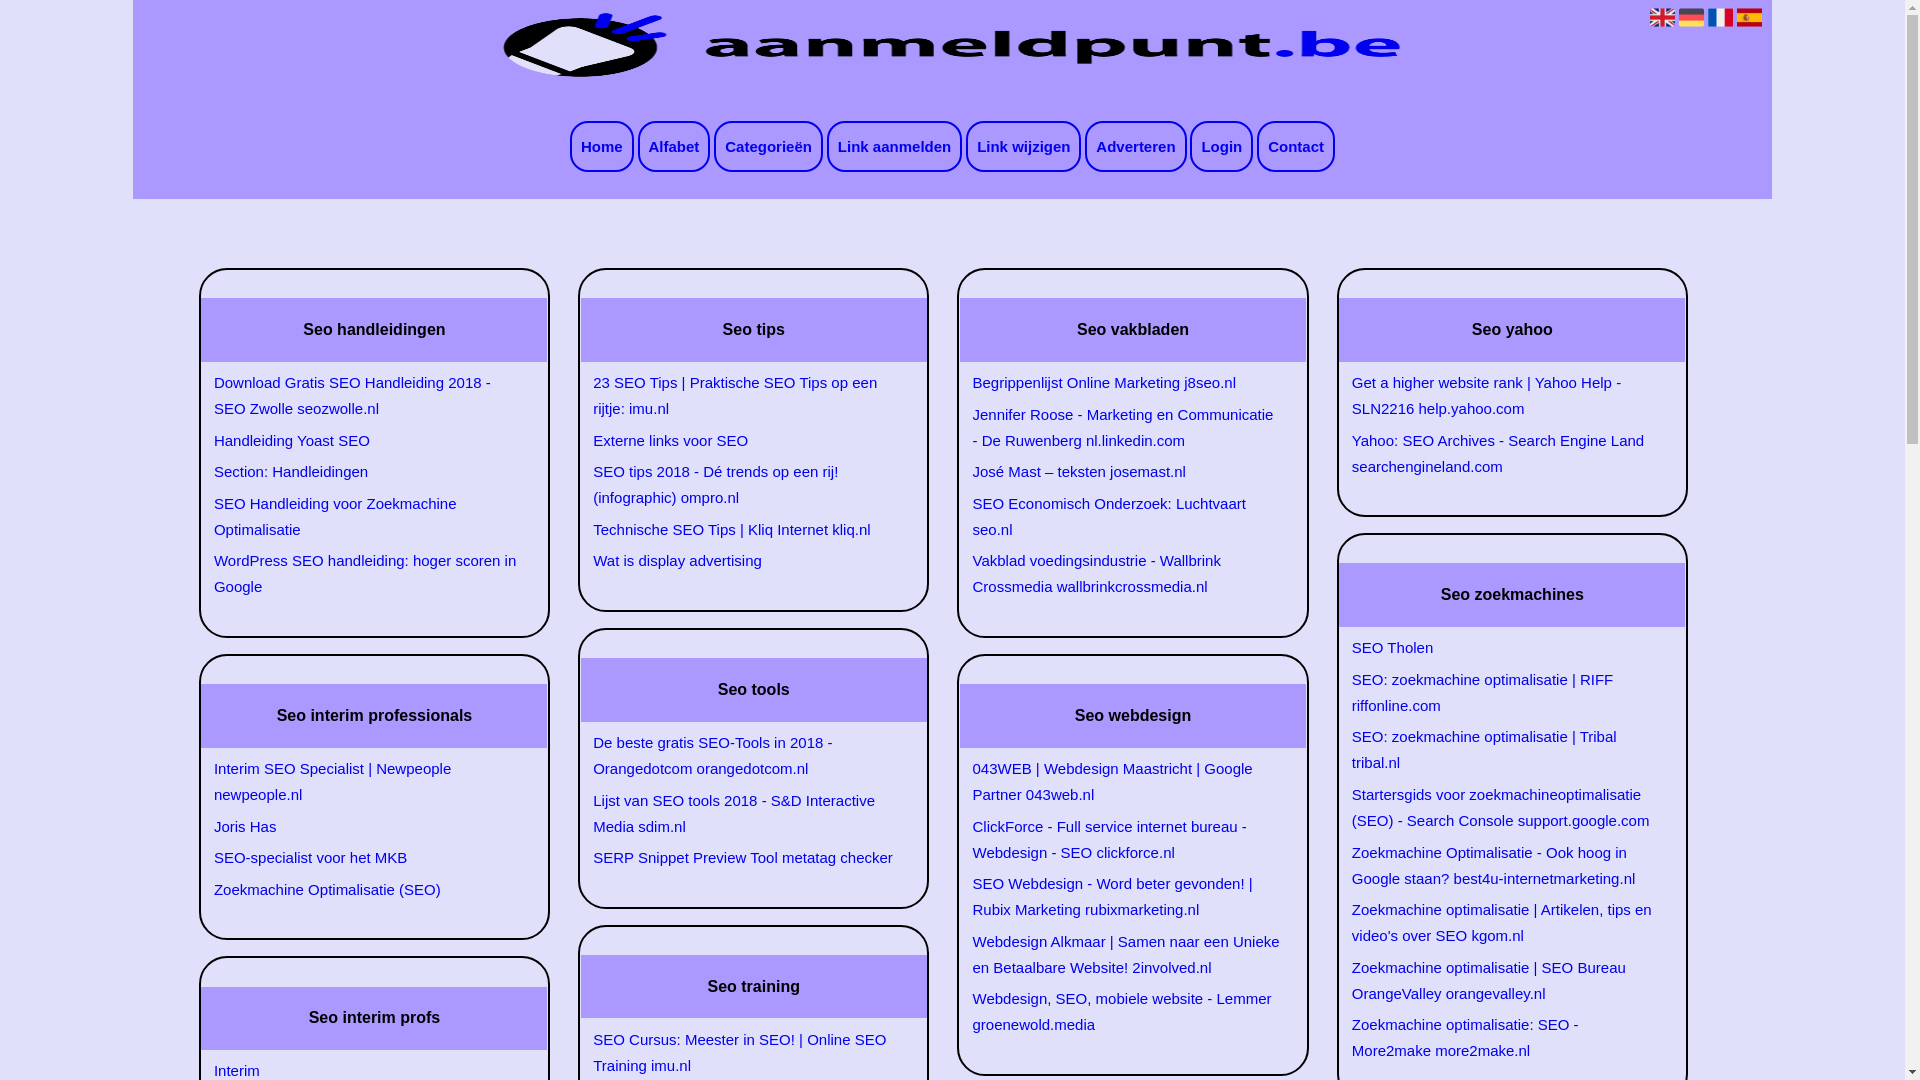 The height and width of the screenshot is (1080, 1920). What do you see at coordinates (1501, 750) in the screenshot?
I see `SEO: zoekmachine optimalisatie | Tribal tribal.nl` at bounding box center [1501, 750].